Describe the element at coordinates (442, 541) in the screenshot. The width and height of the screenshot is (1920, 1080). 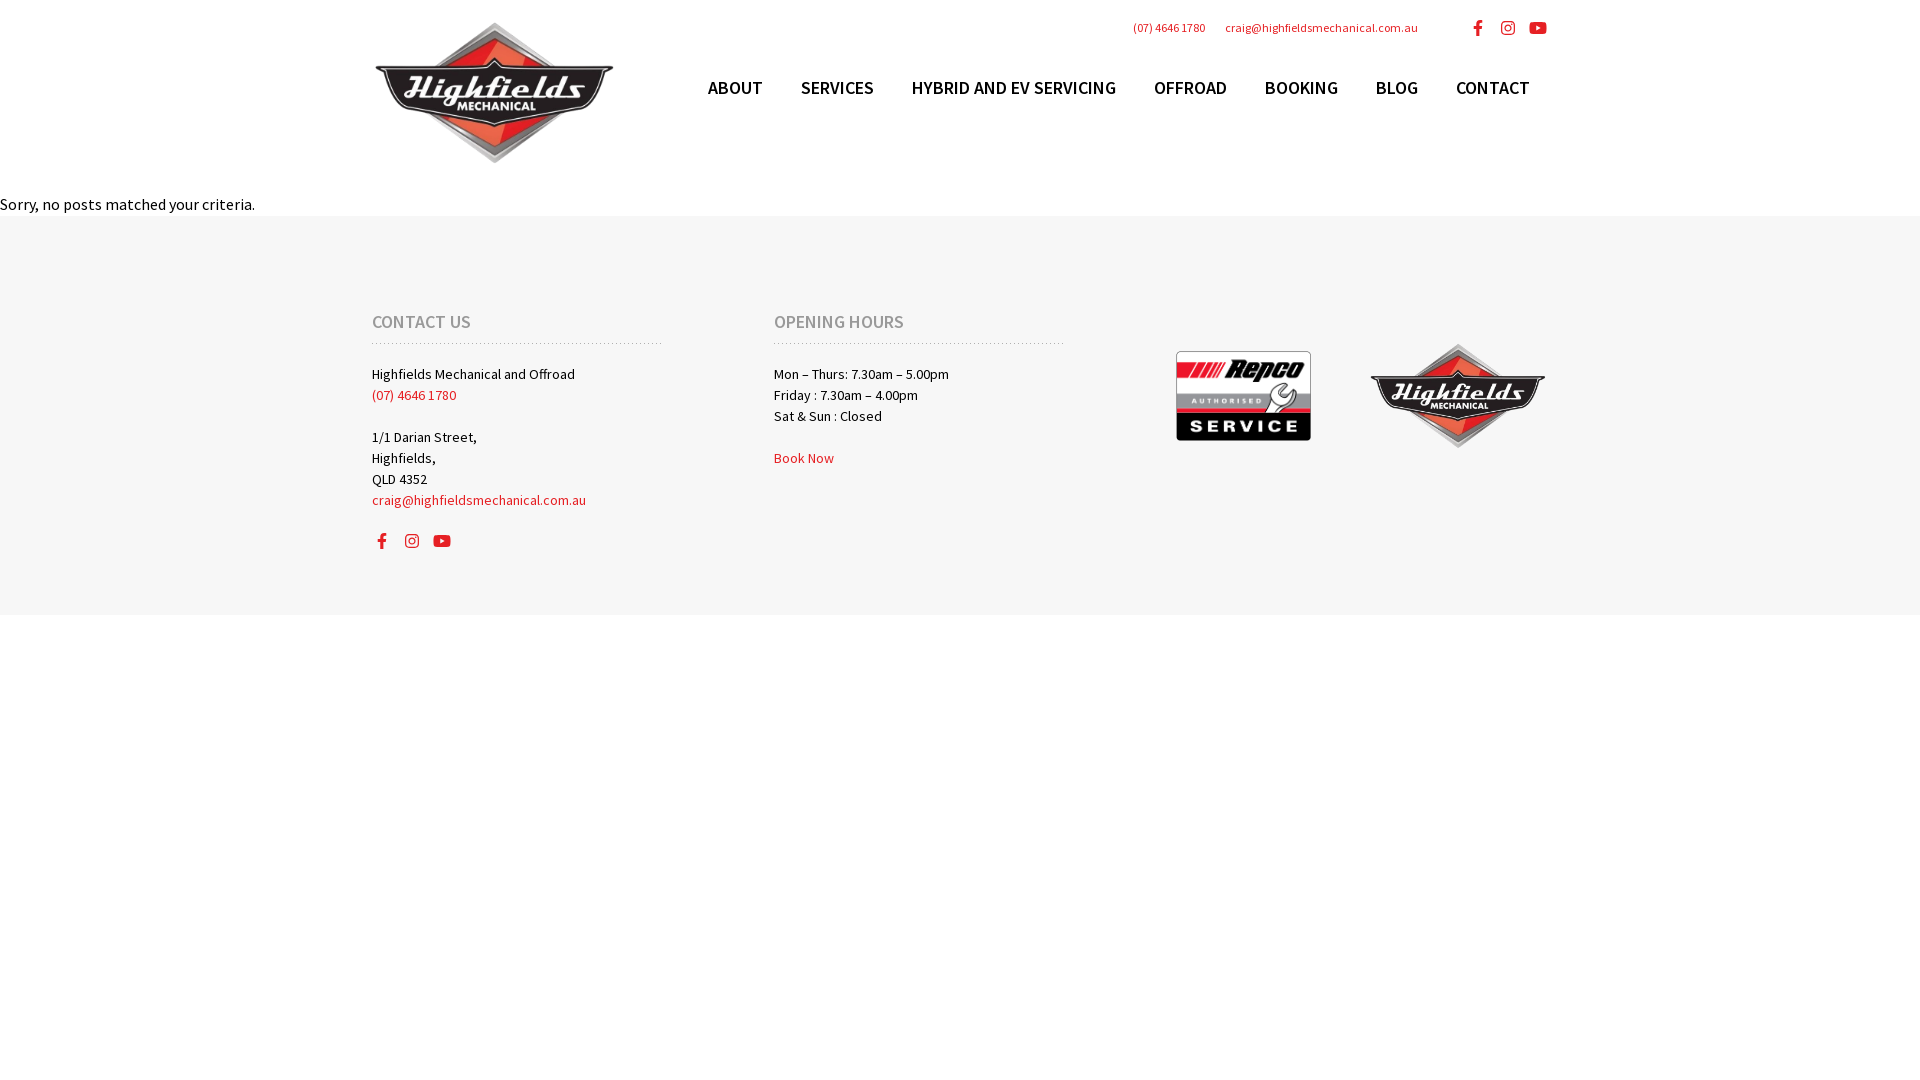
I see `View Highfields Mechanical's YouTube Page` at that location.